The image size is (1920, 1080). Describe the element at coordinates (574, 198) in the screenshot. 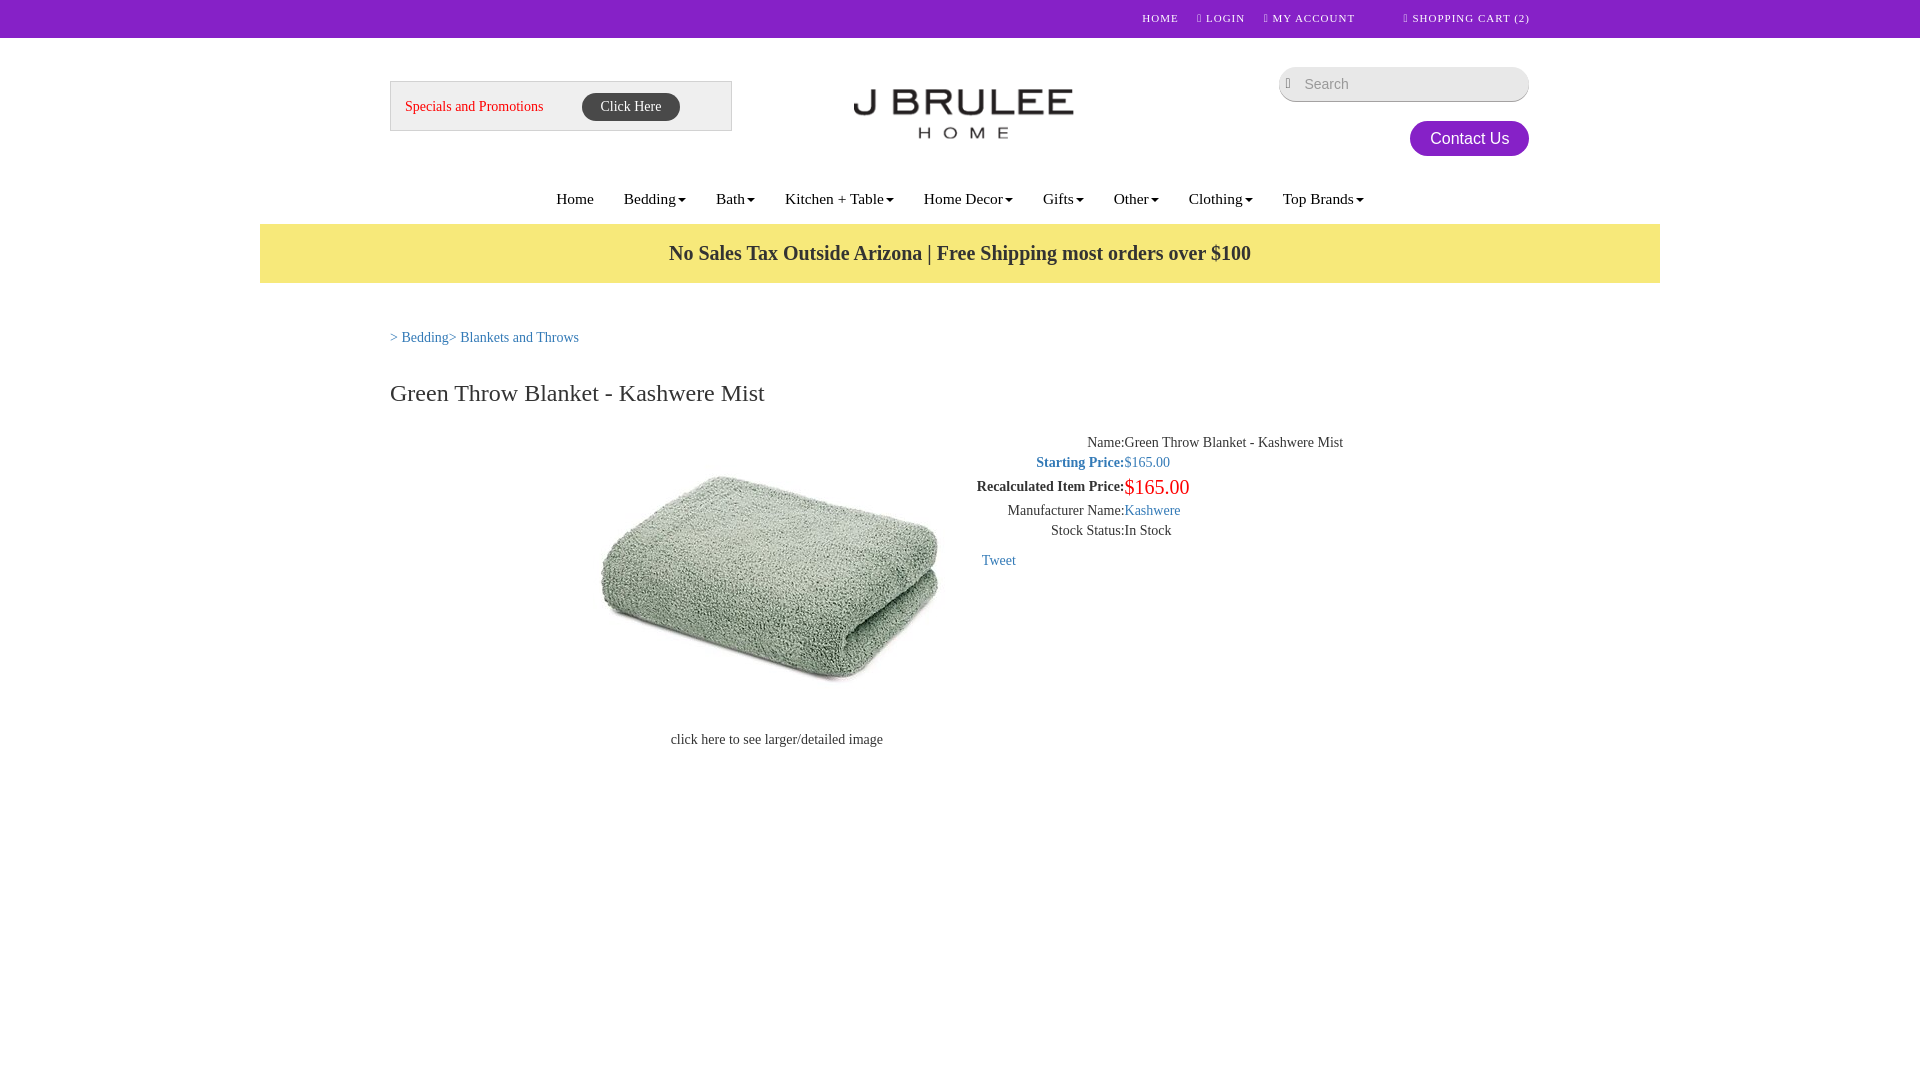

I see `Home` at that location.